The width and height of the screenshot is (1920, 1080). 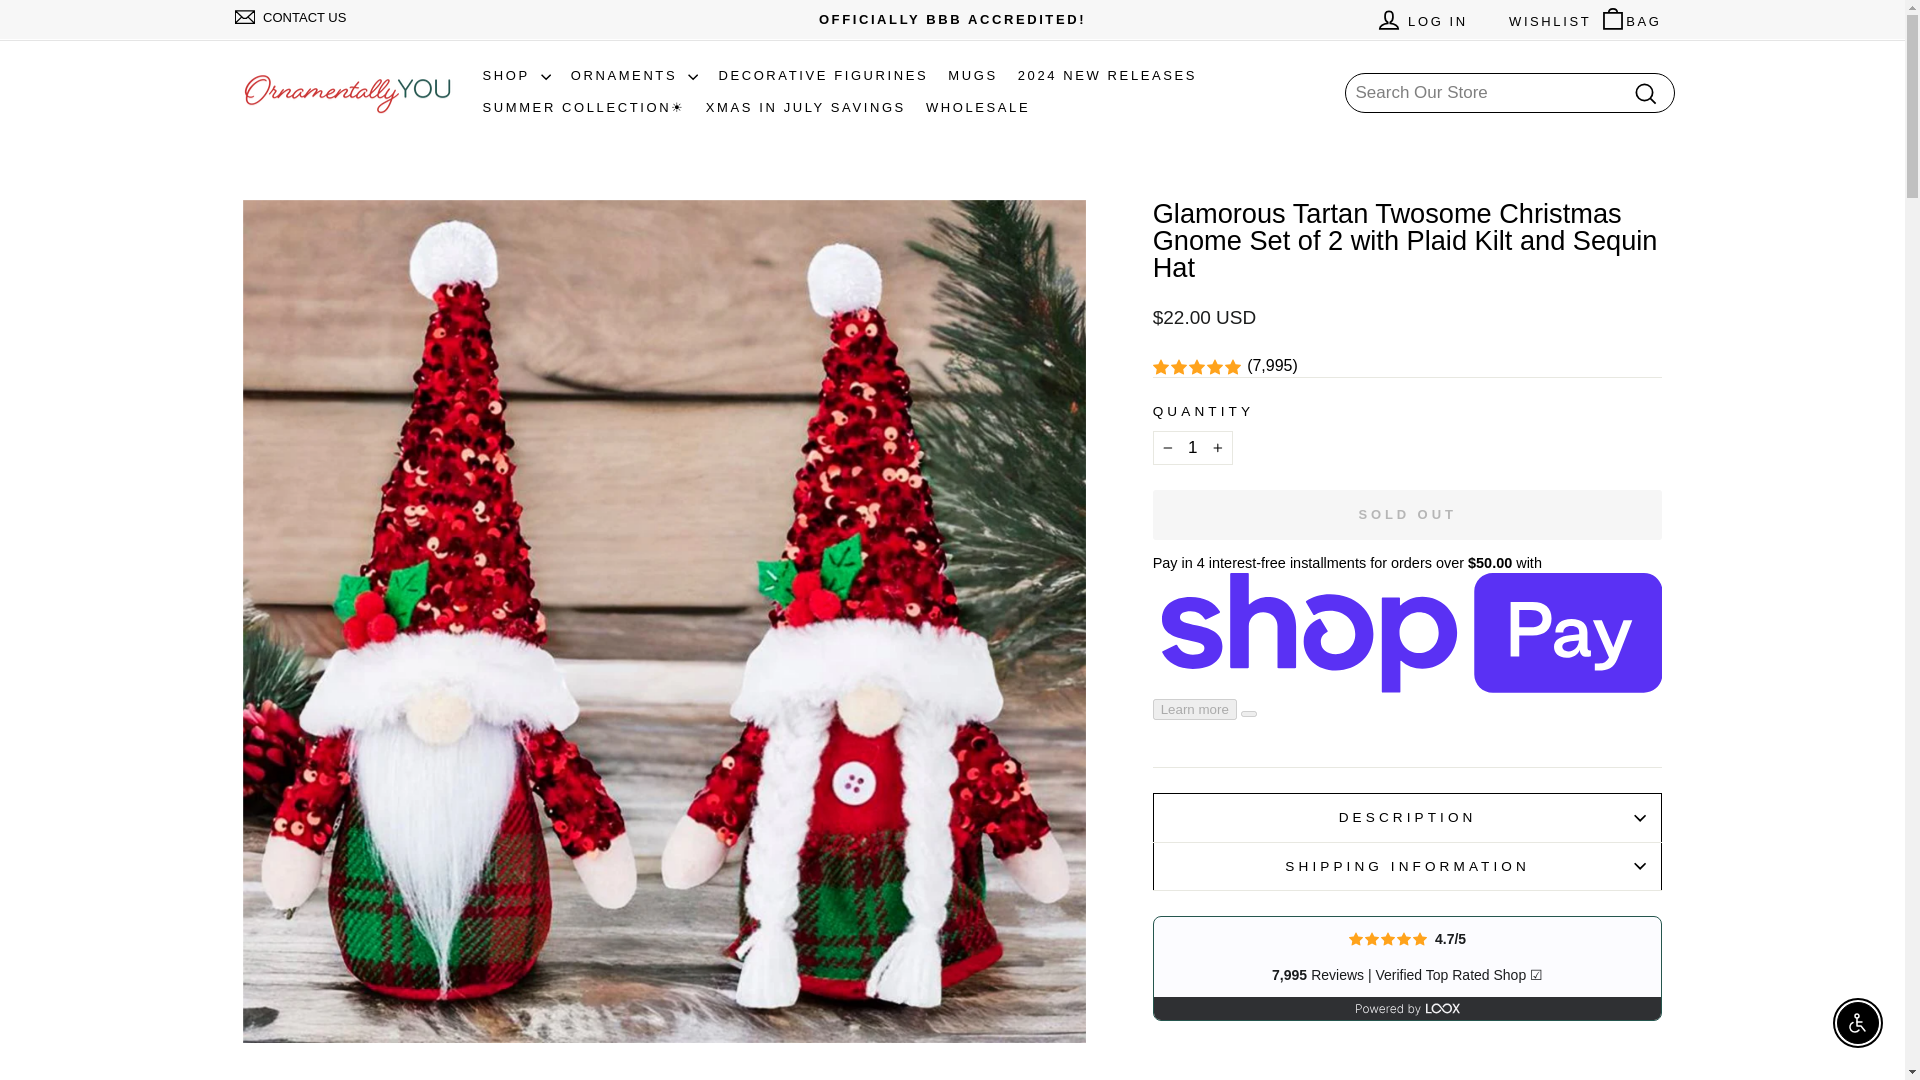 What do you see at coordinates (1612, 19) in the screenshot?
I see `ICON-BAG-MINIMAL` at bounding box center [1612, 19].